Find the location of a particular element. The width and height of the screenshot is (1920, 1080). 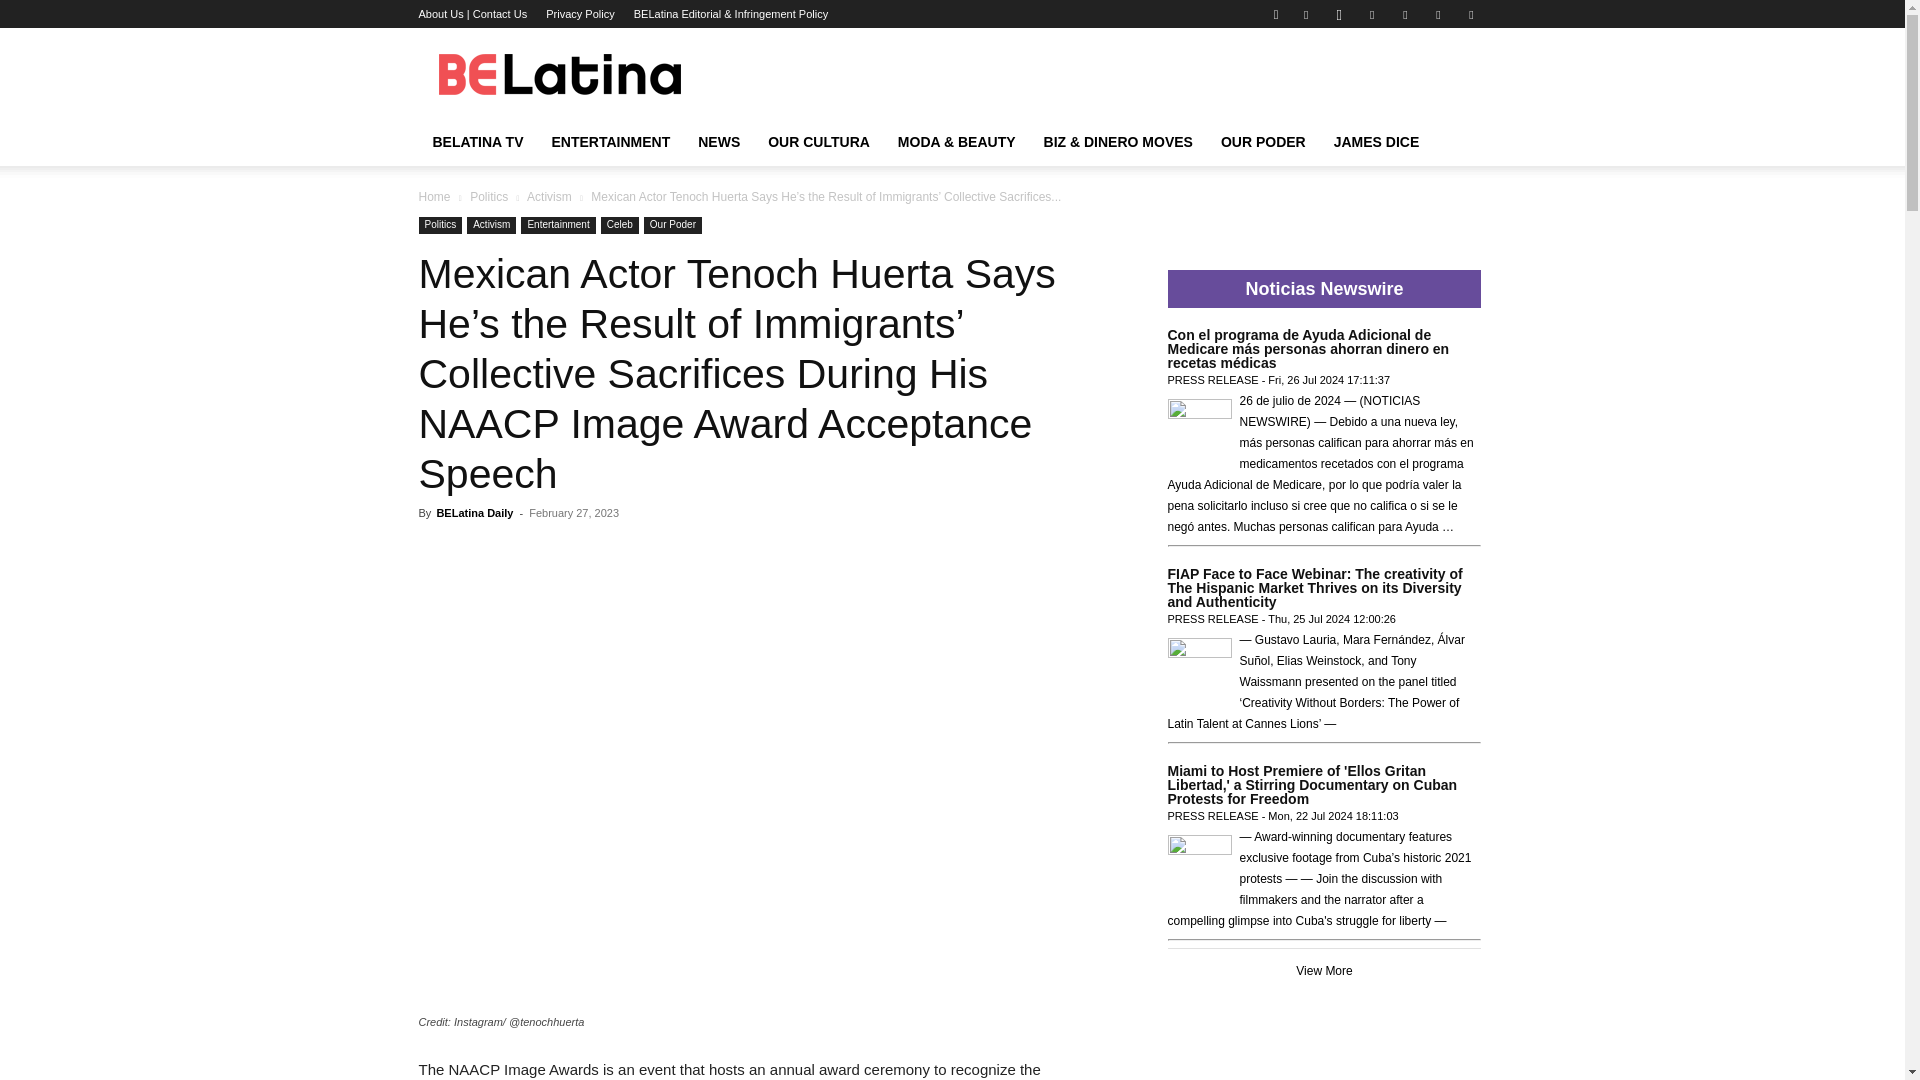

Linkedin is located at coordinates (1372, 14).